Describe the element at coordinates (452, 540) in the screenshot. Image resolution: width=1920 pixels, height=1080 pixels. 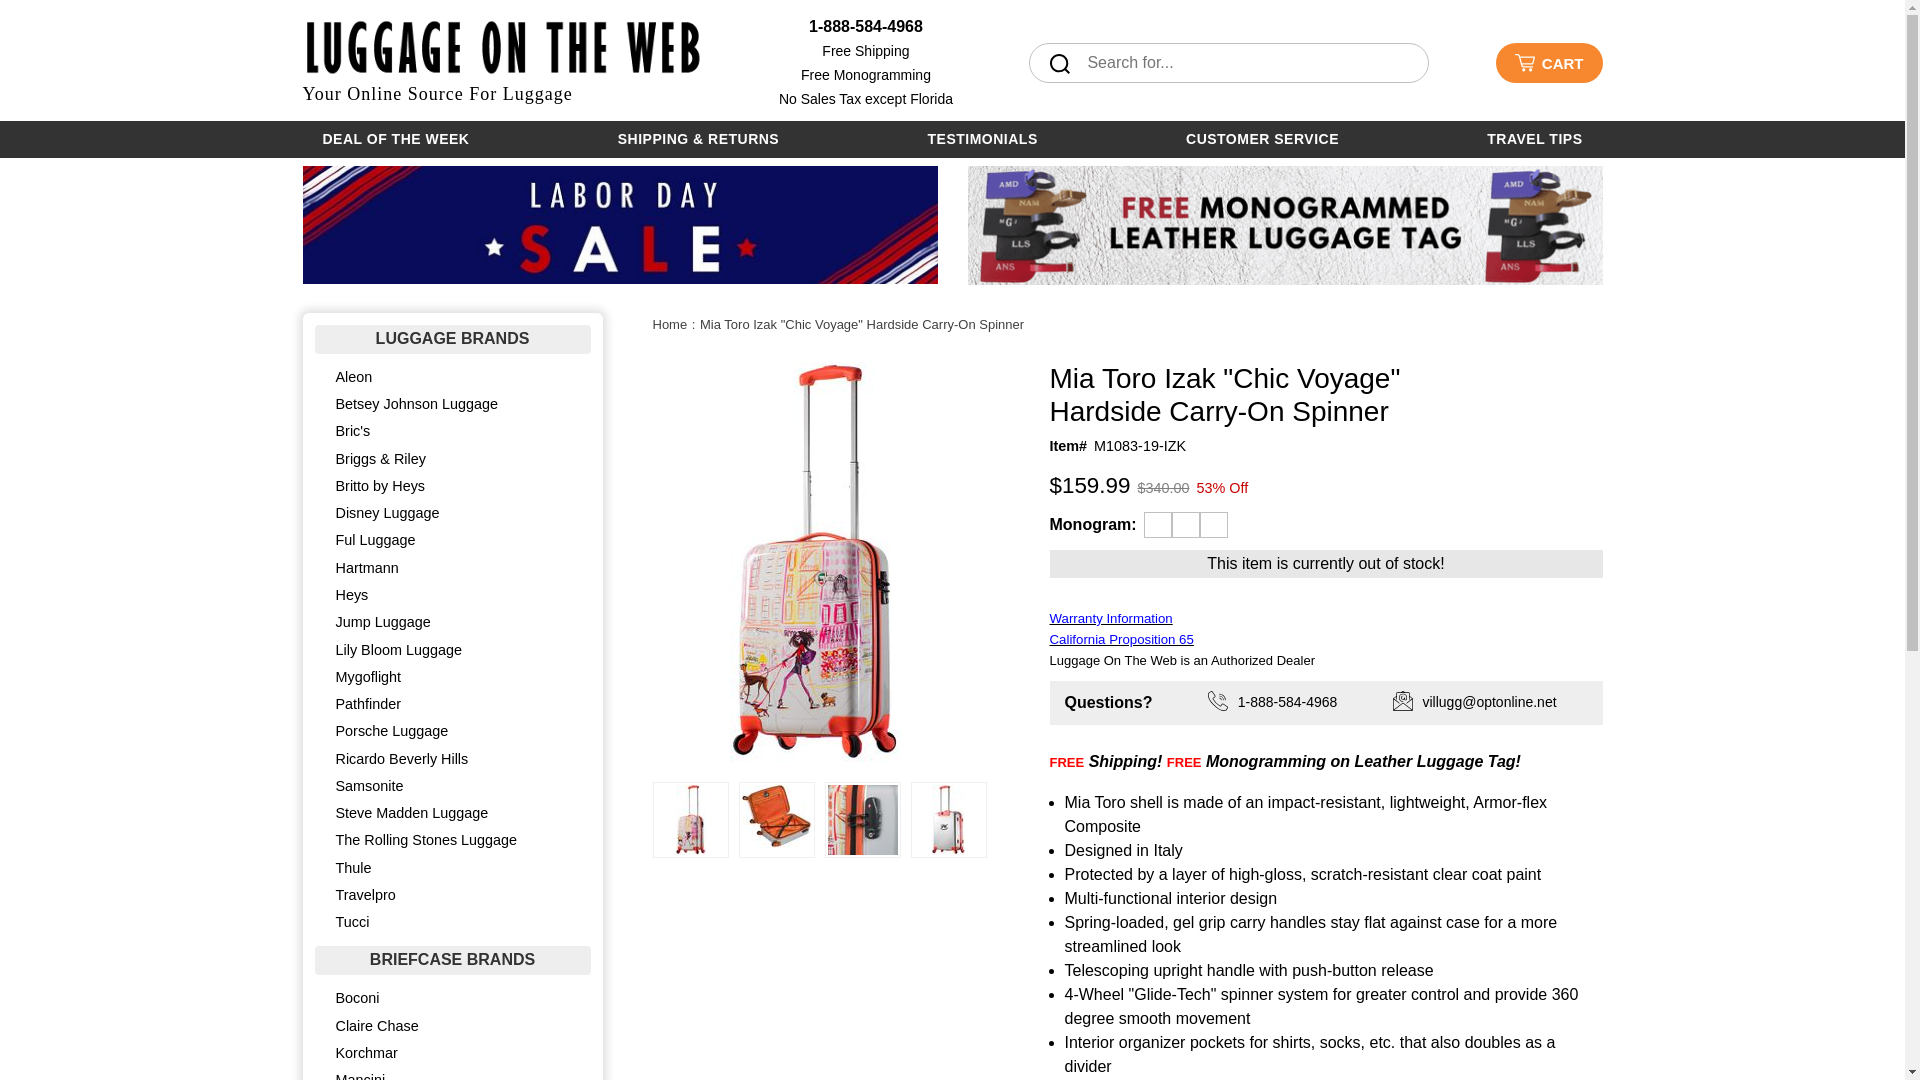
I see `Ful Luggage` at that location.